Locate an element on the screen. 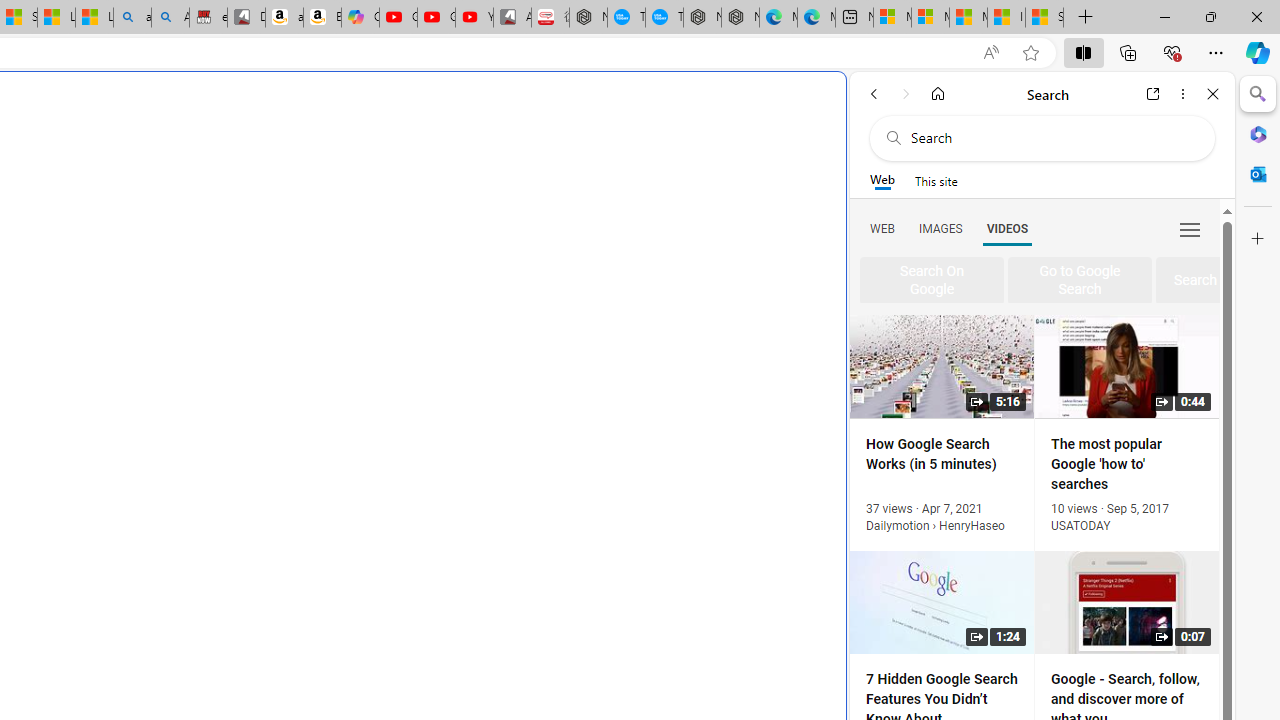 The image size is (1280, 720). This site scope is located at coordinates (936, 180).